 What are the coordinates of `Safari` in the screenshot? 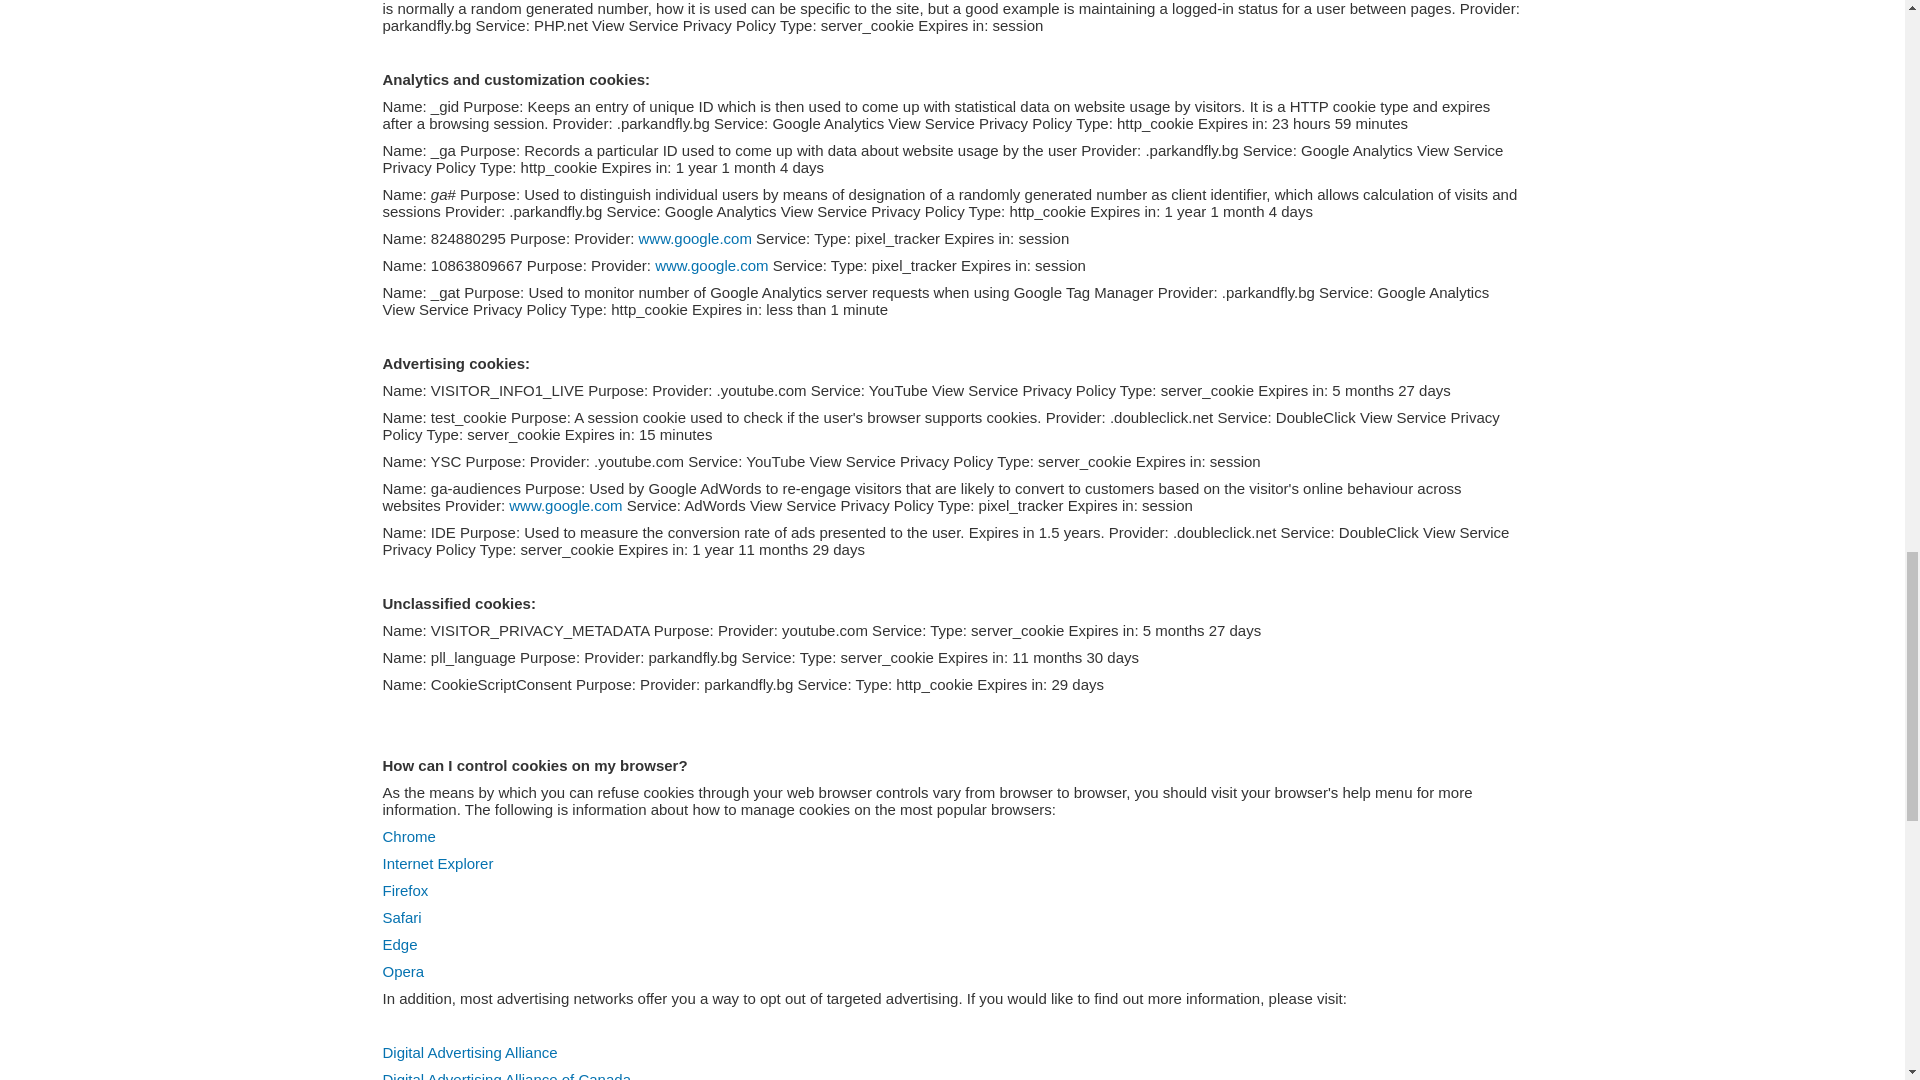 It's located at (401, 917).